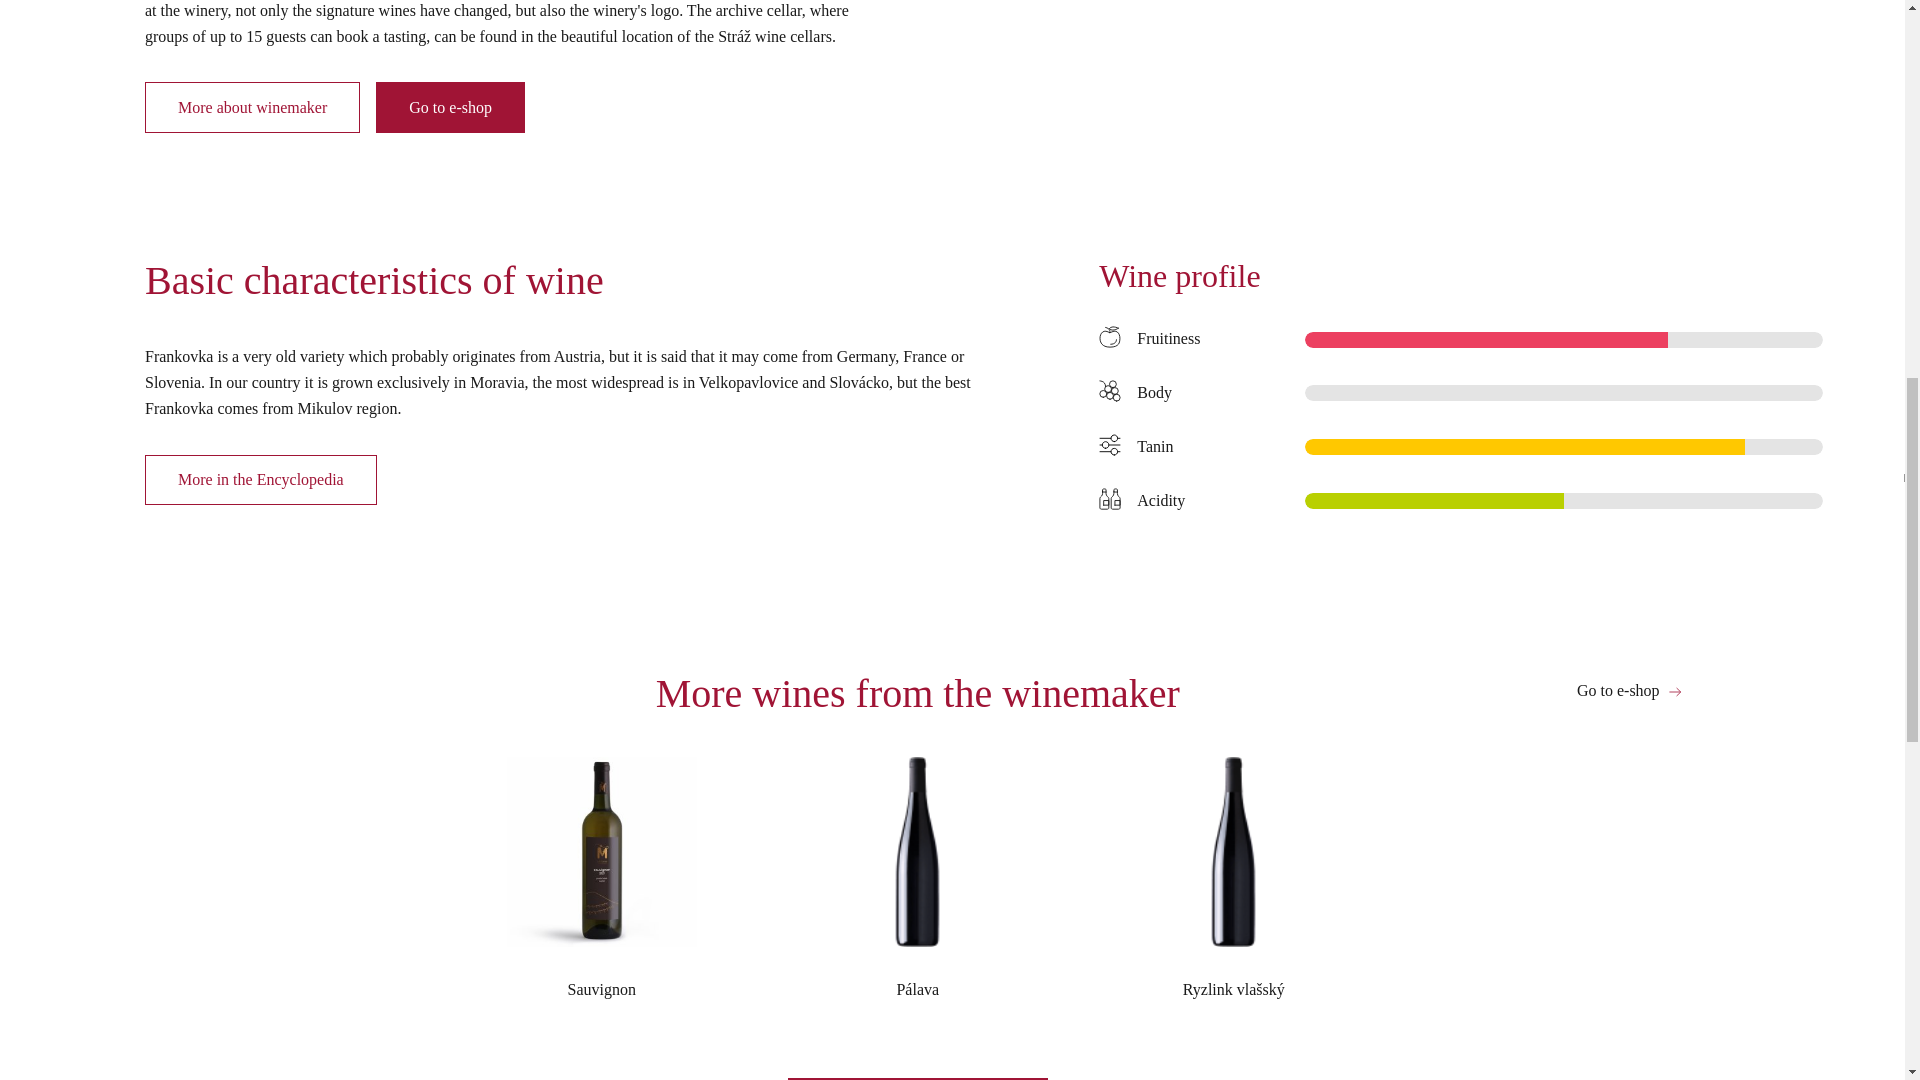 The image size is (1920, 1080). I want to click on Go to e-shop, so click(1630, 690).